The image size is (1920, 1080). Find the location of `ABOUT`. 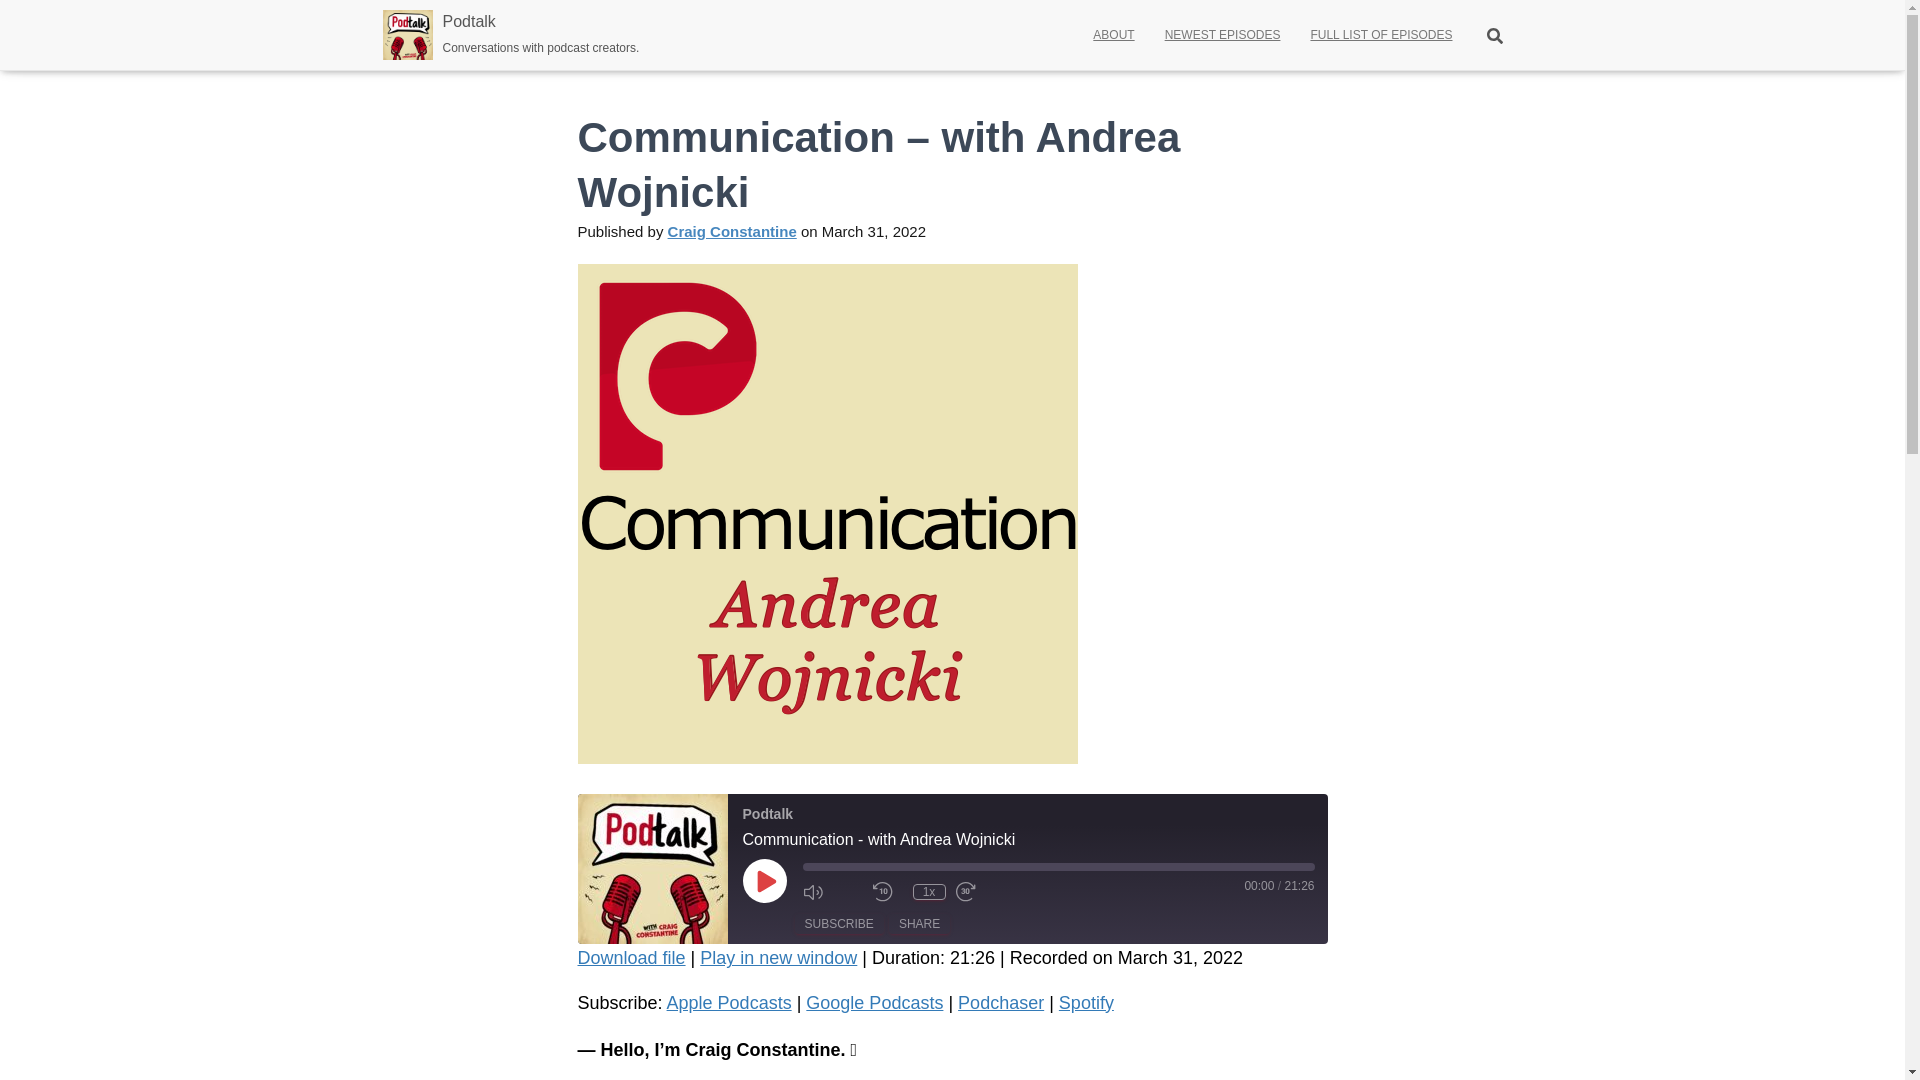

ABOUT is located at coordinates (1112, 34).